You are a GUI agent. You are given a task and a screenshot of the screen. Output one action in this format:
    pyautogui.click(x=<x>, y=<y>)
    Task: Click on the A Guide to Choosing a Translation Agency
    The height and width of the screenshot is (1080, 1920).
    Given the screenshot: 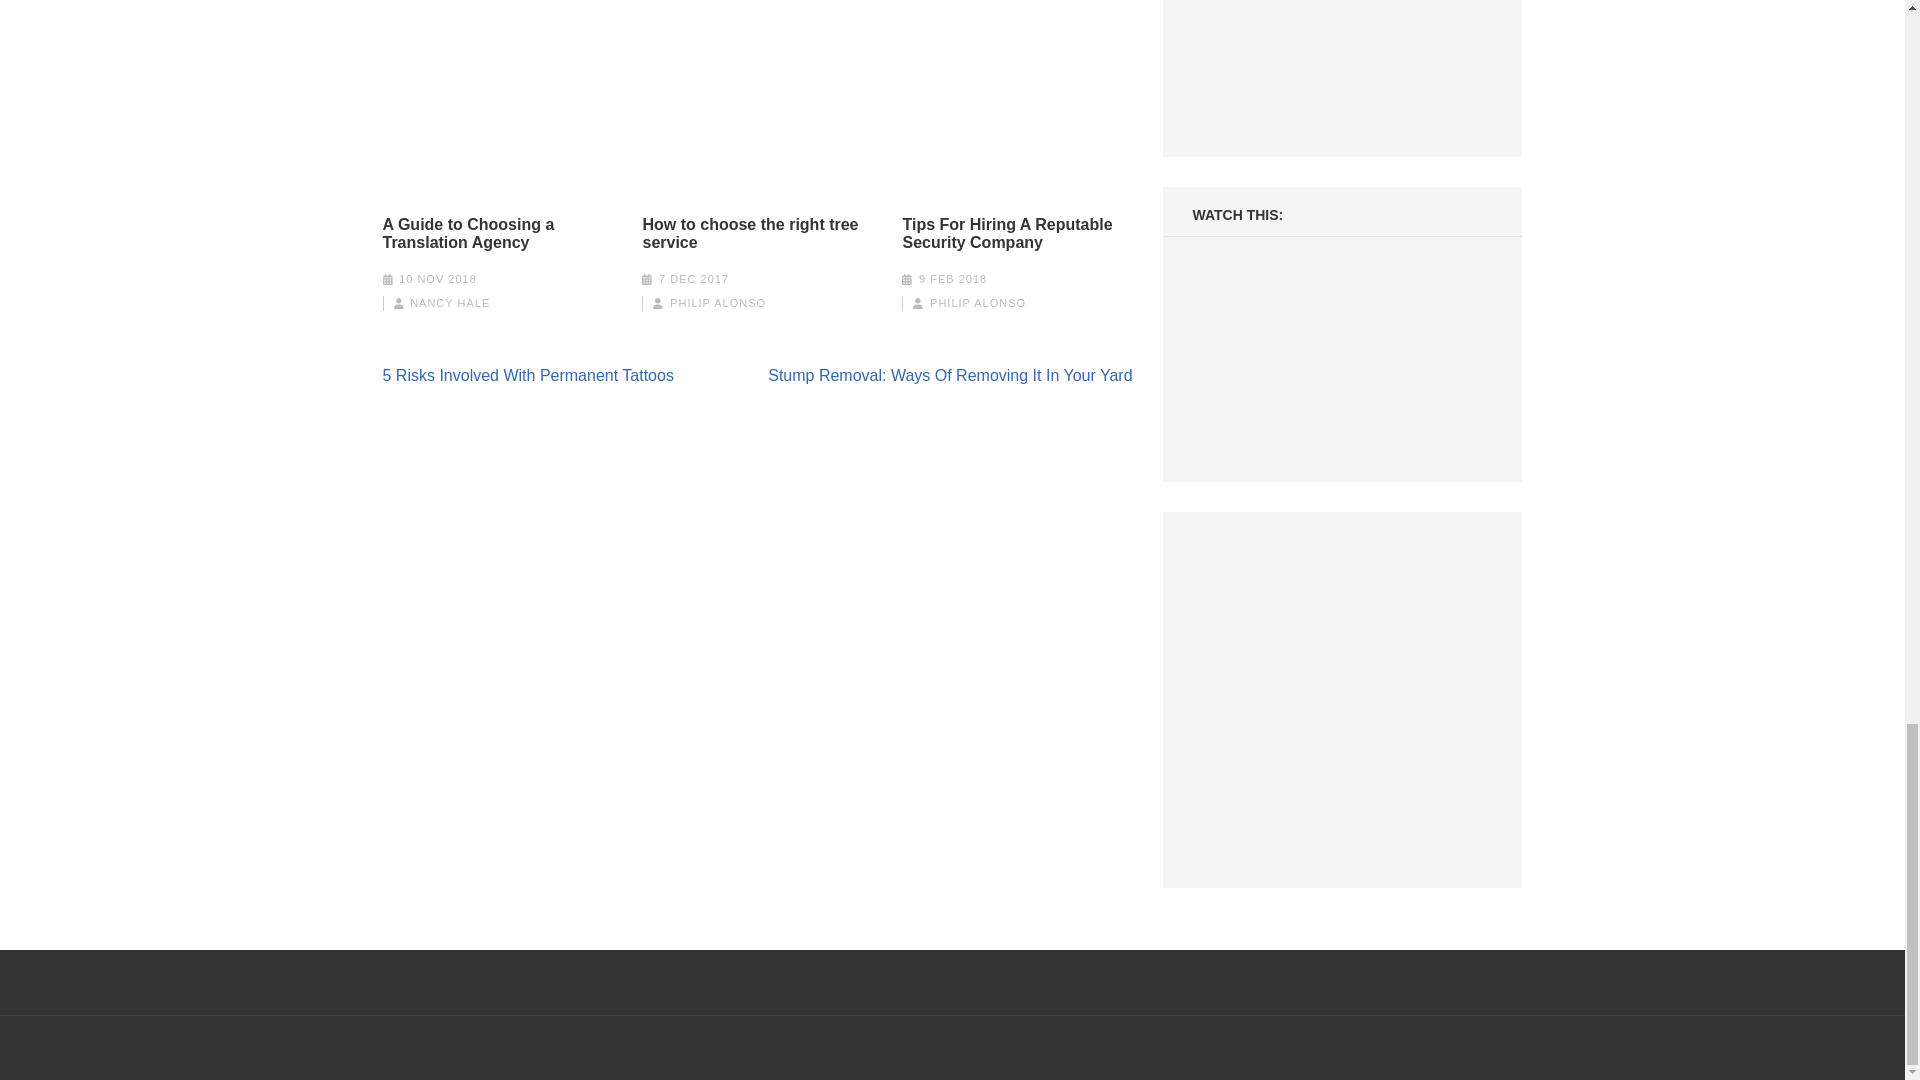 What is the action you would take?
    pyautogui.click(x=497, y=234)
    